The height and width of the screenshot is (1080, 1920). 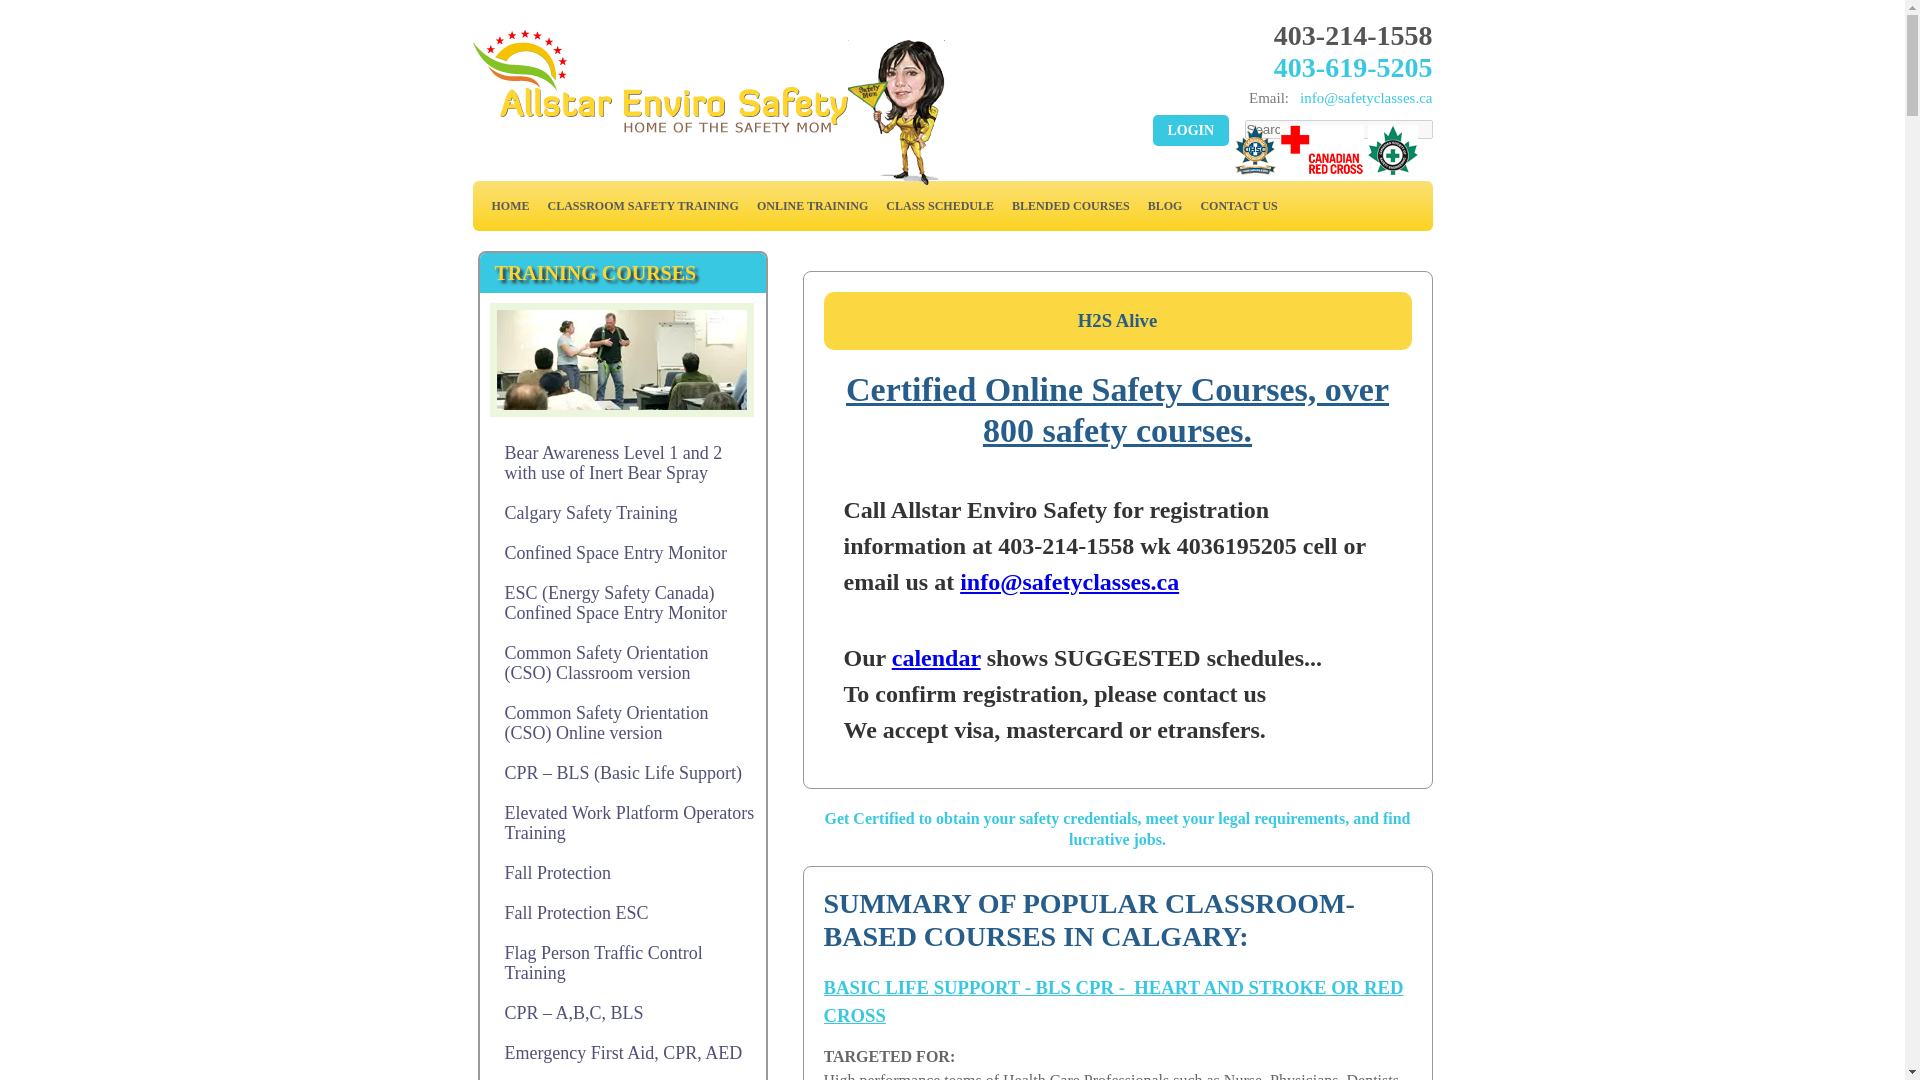 I want to click on ONLINE TRAINING, so click(x=812, y=205).